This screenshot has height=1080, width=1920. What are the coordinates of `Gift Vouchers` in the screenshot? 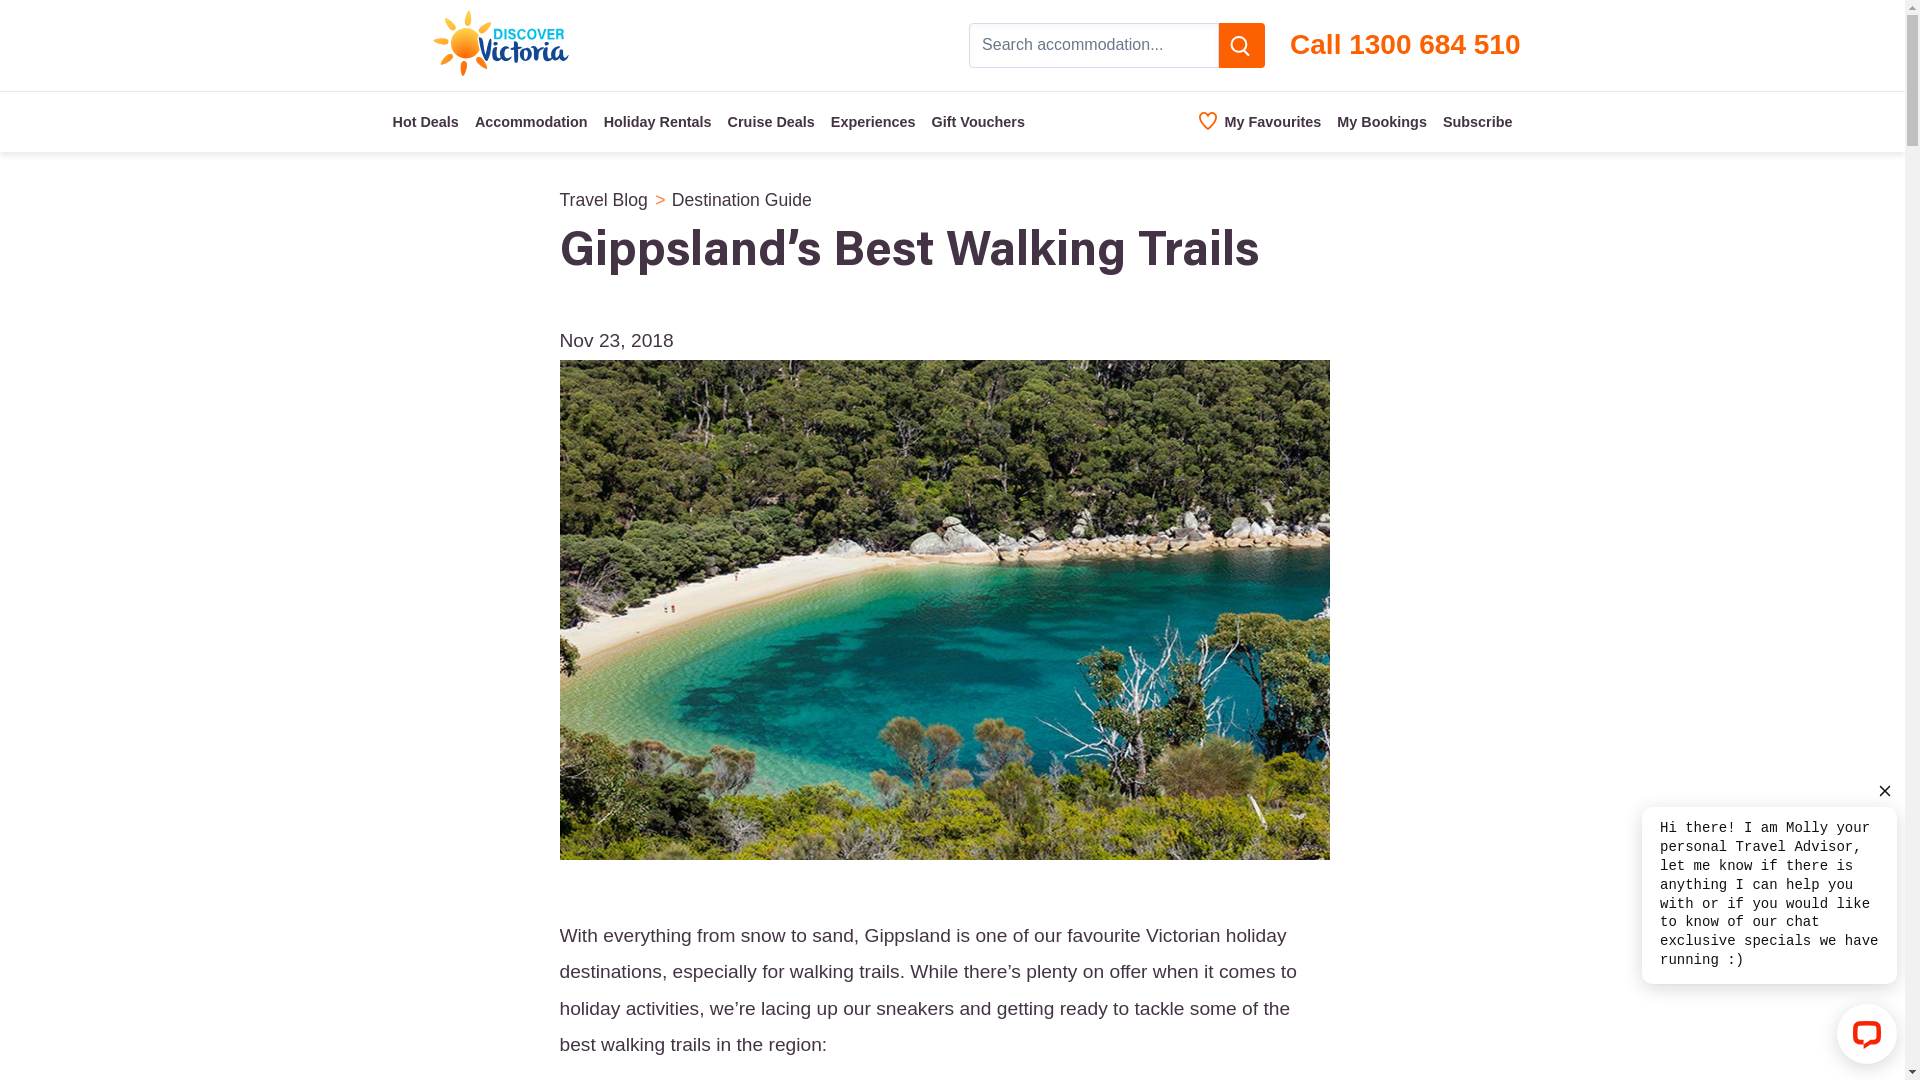 It's located at (978, 122).